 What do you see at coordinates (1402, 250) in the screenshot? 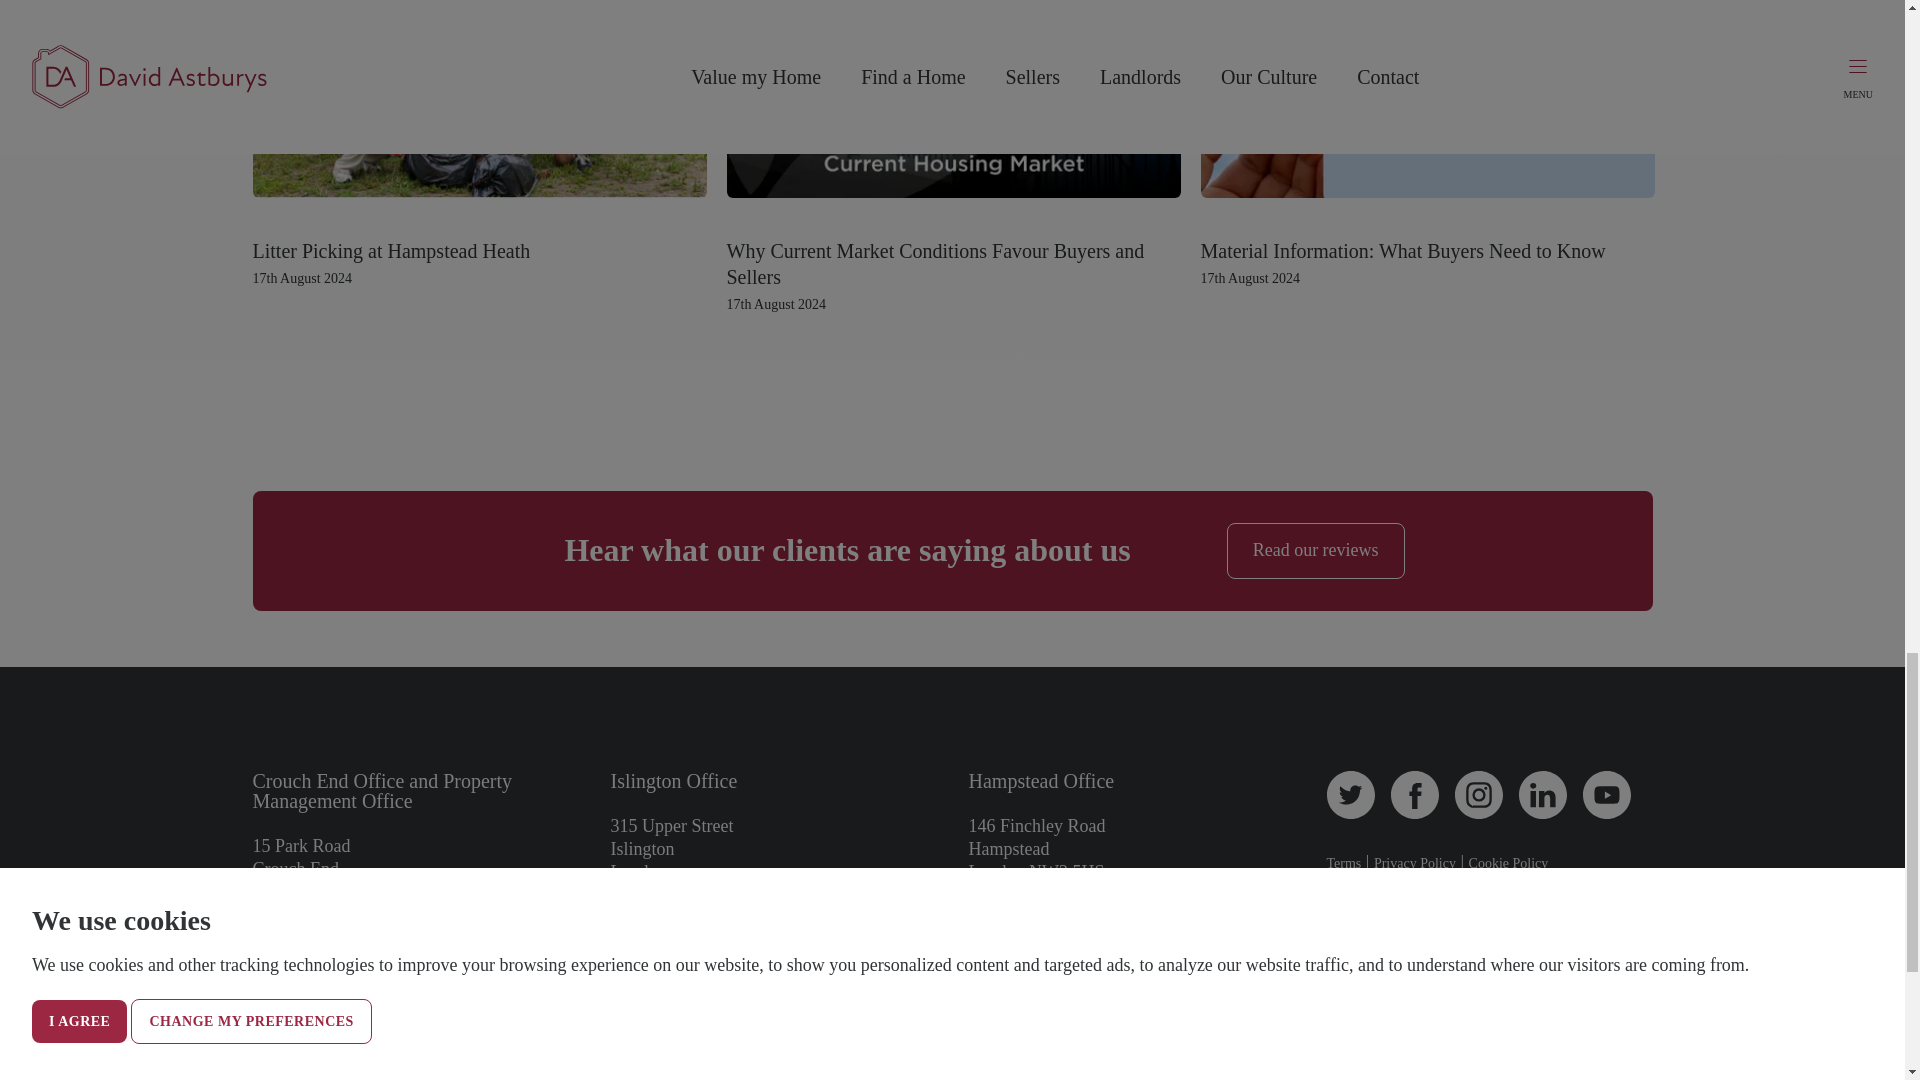
I see `Material Information: What Buyers Need to Know` at bounding box center [1402, 250].